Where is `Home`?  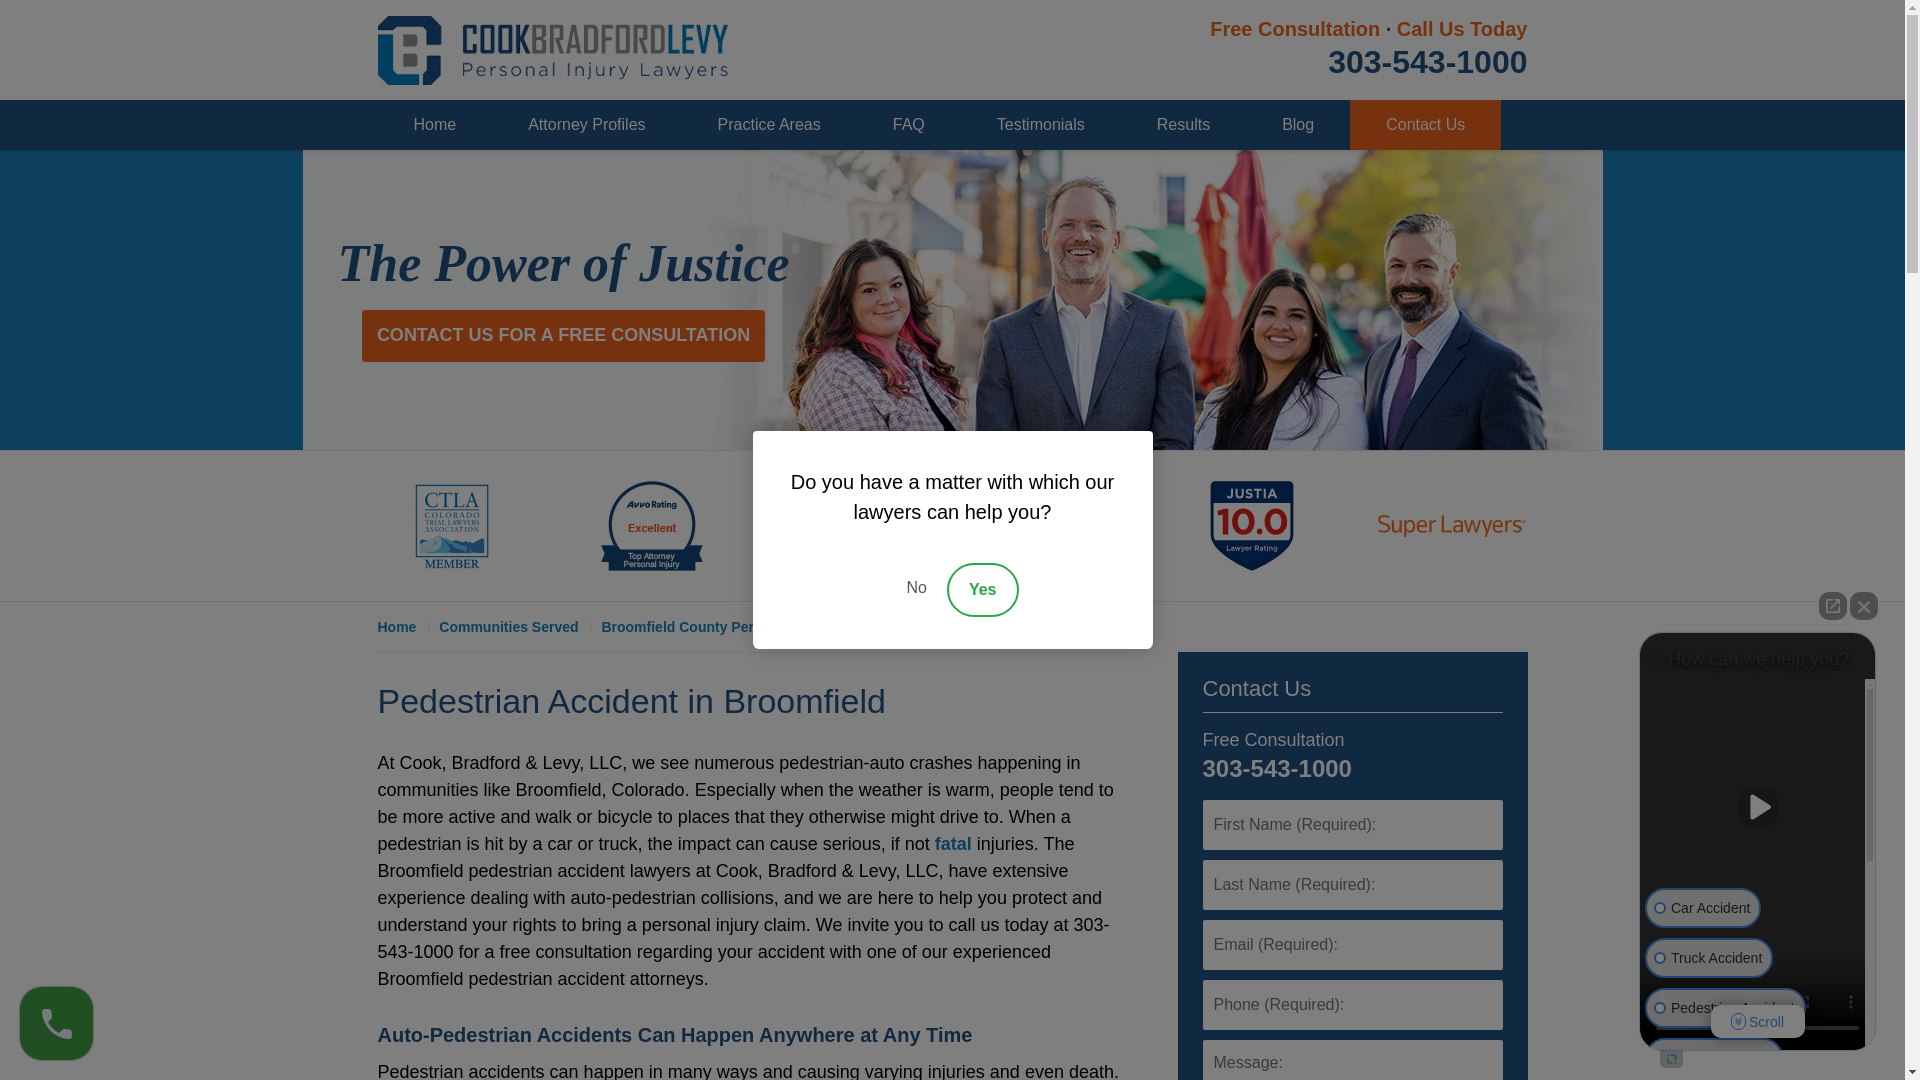
Home is located at coordinates (436, 125).